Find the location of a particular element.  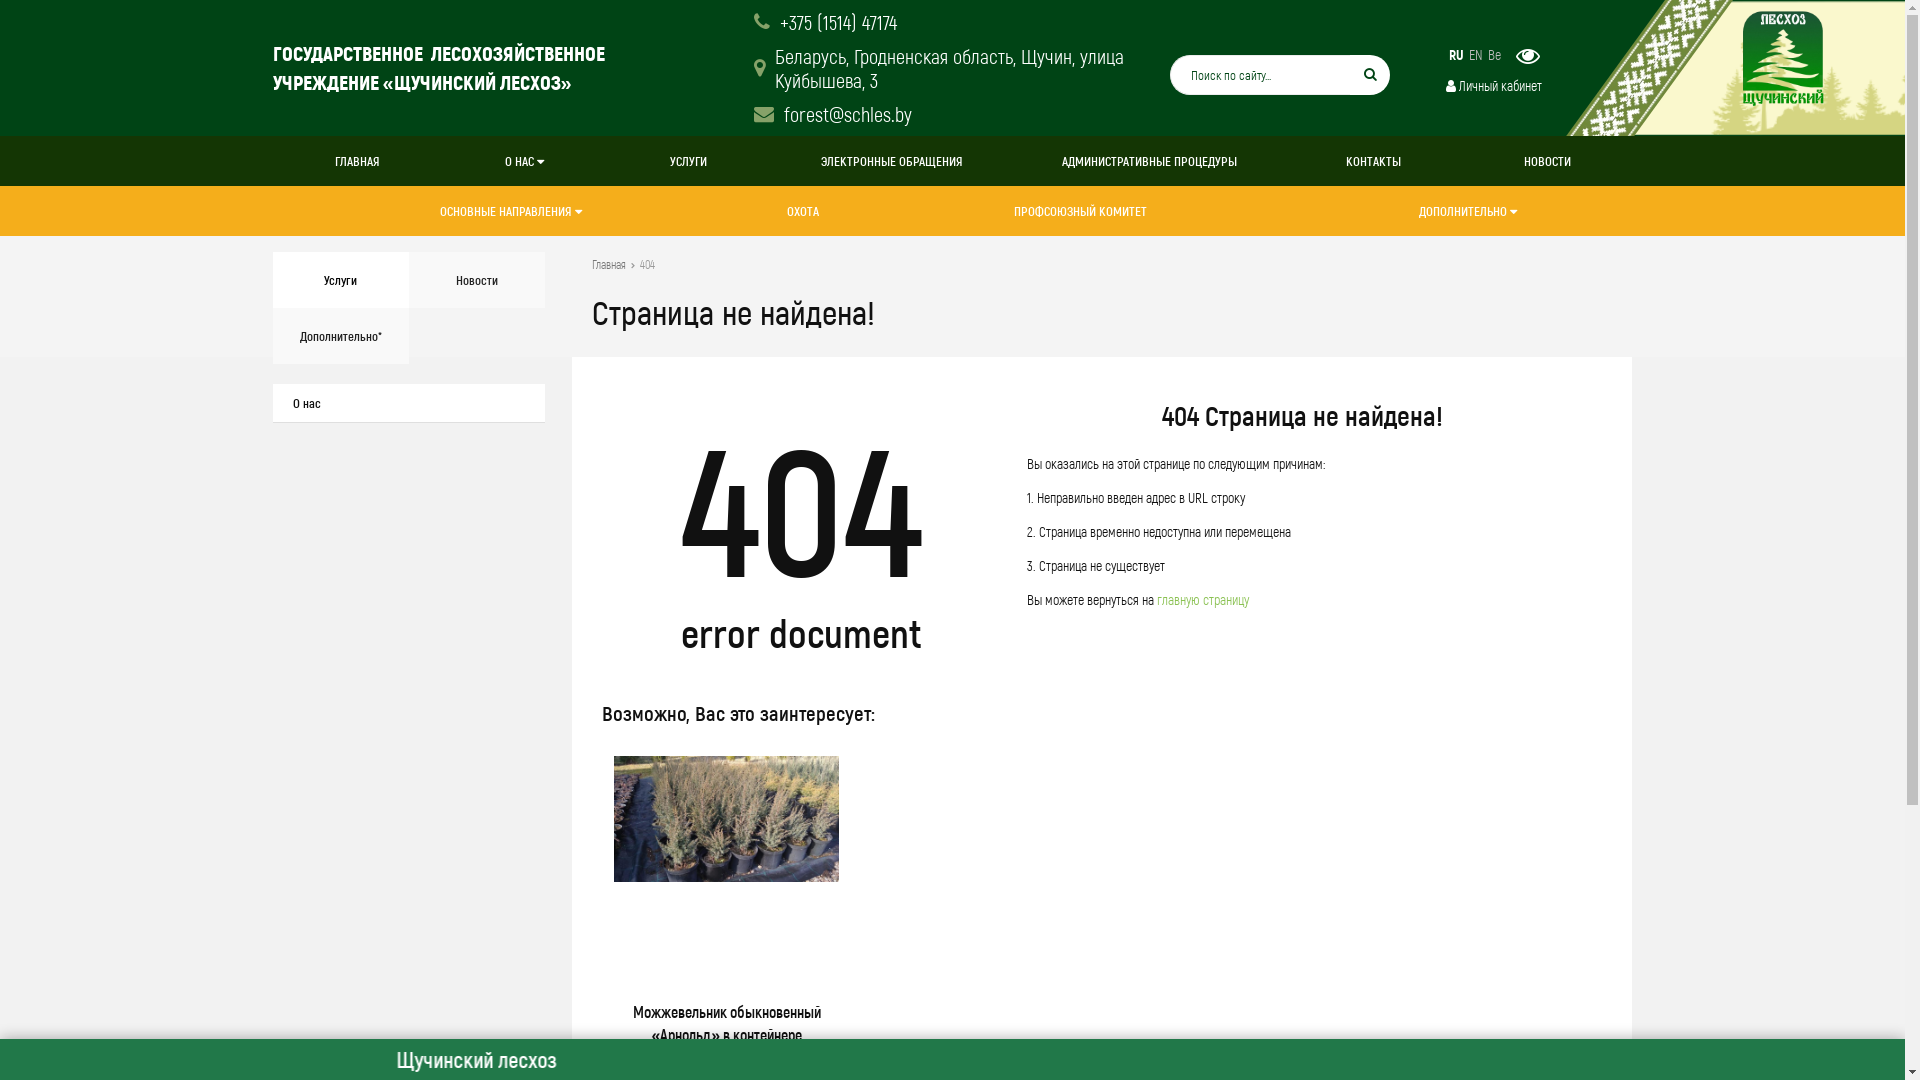

RU is located at coordinates (1456, 55).